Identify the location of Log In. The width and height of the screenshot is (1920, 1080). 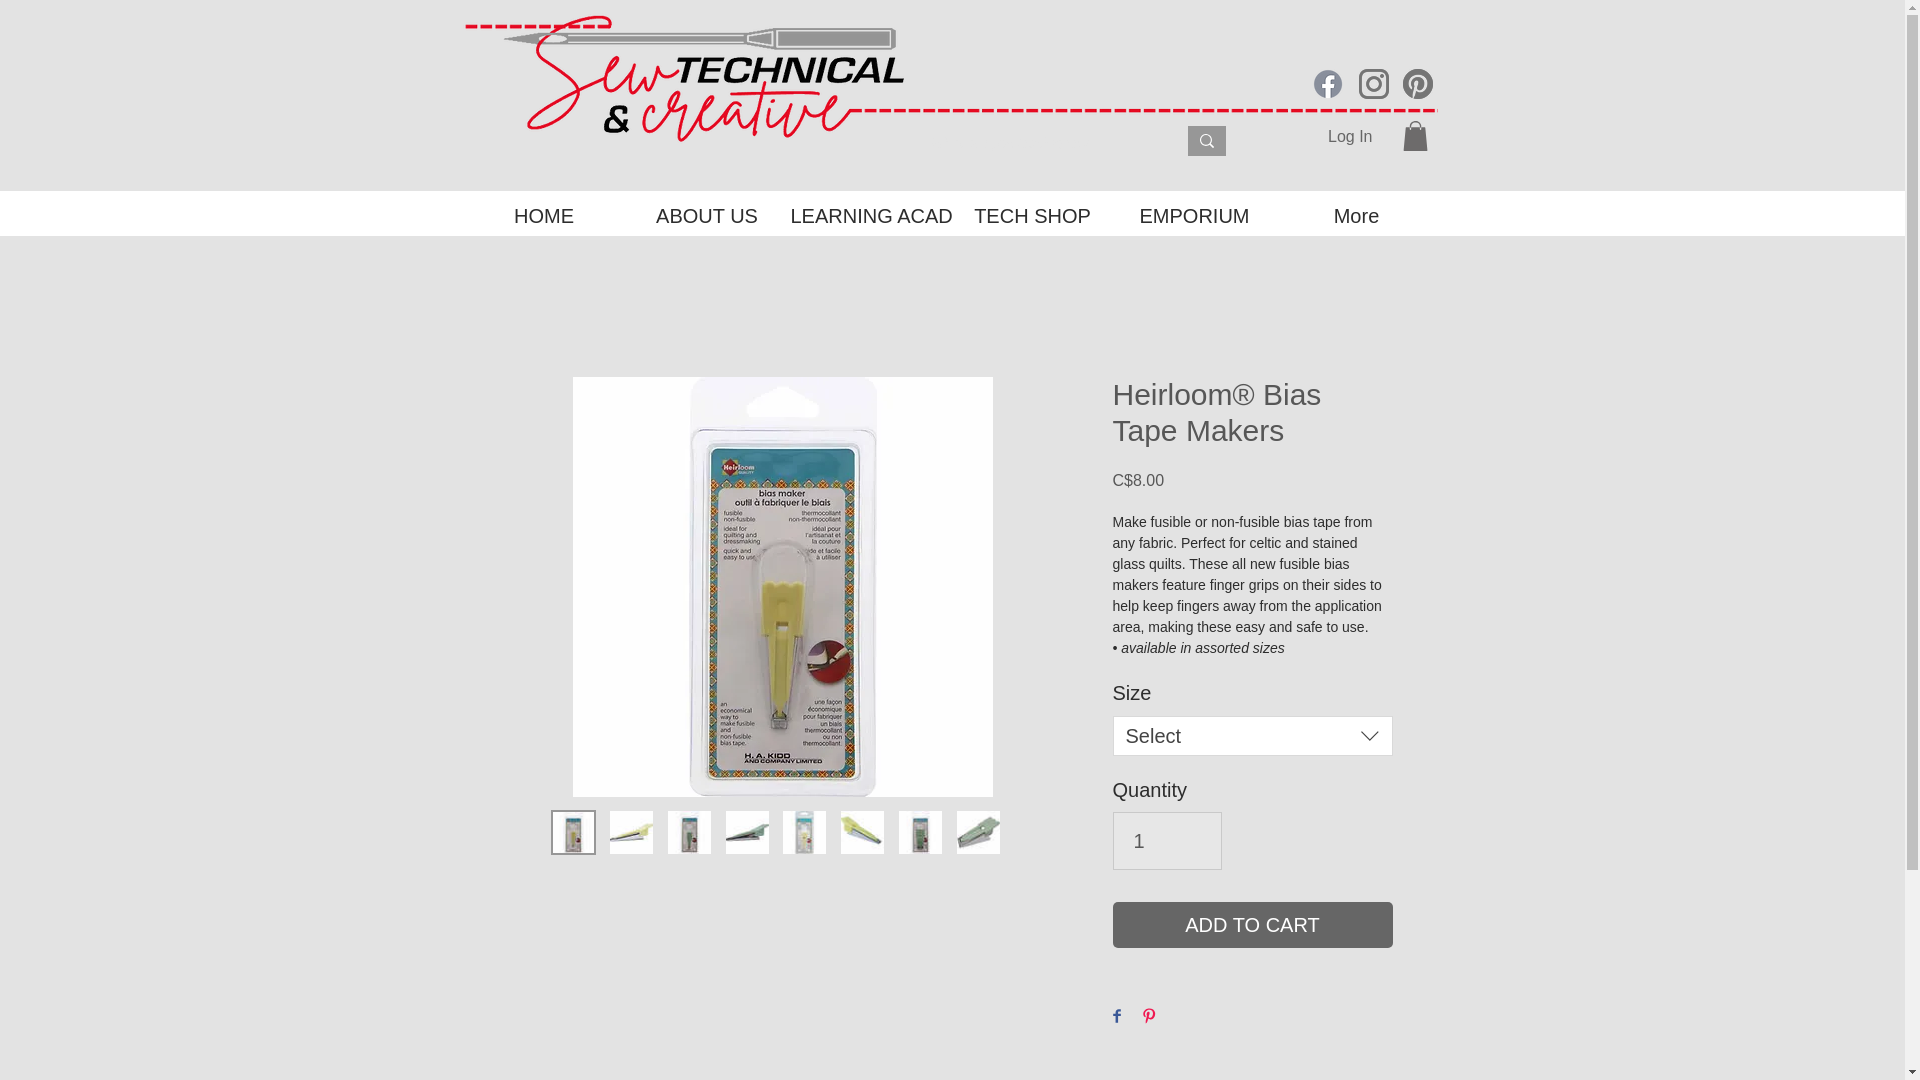
(1350, 136).